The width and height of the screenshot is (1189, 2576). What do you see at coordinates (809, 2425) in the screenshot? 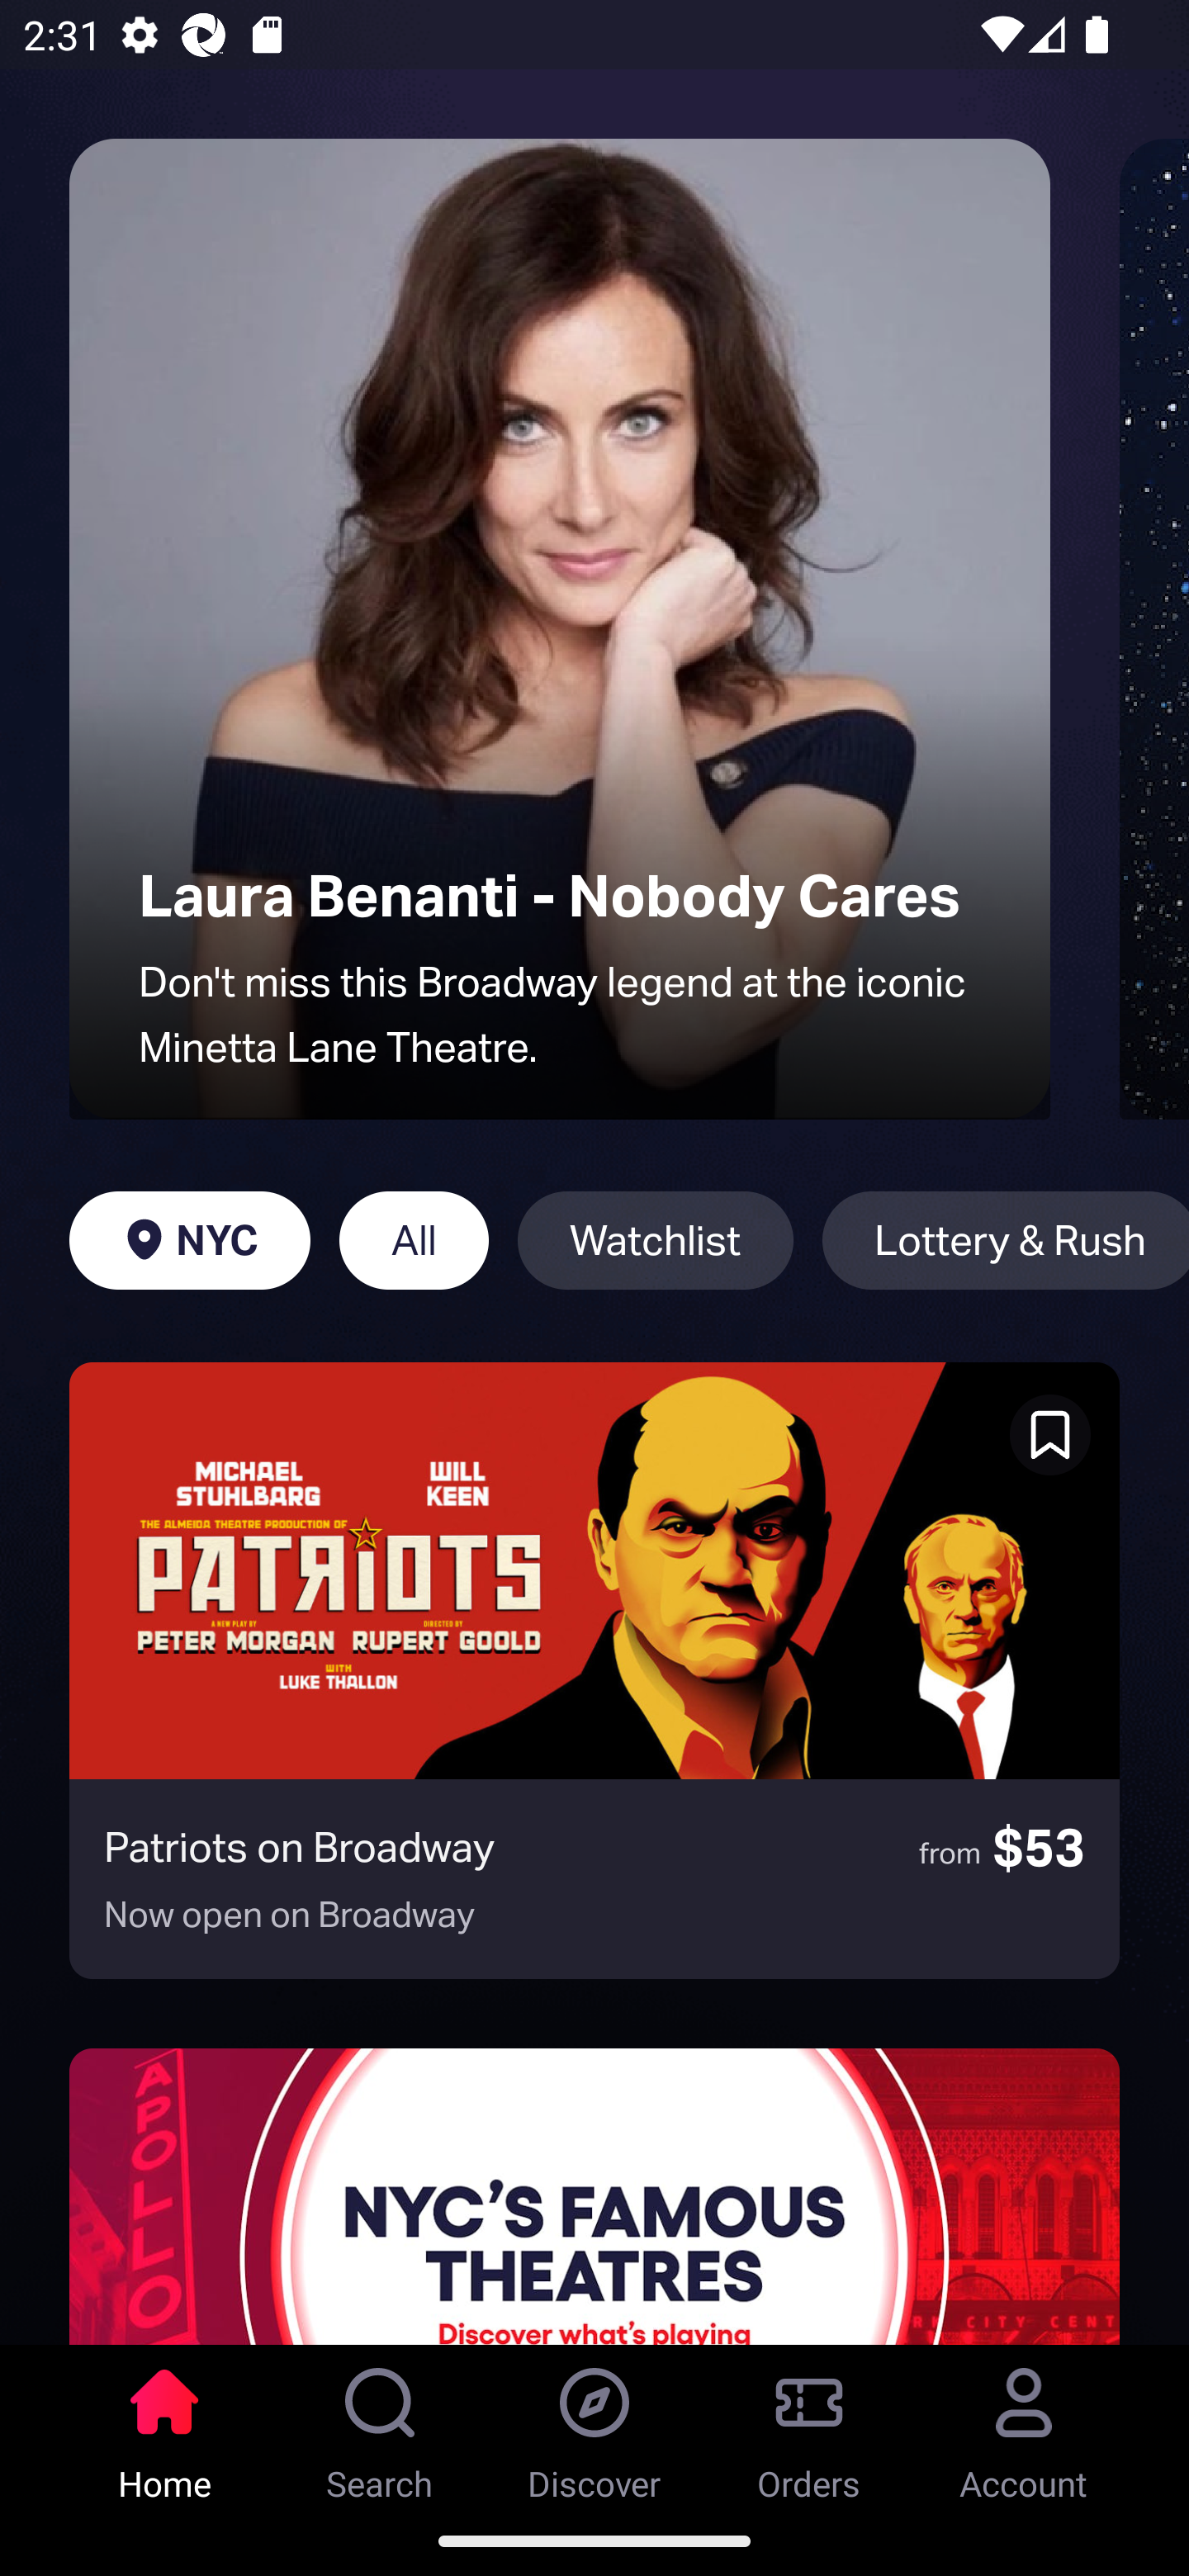
I see `Orders` at bounding box center [809, 2425].